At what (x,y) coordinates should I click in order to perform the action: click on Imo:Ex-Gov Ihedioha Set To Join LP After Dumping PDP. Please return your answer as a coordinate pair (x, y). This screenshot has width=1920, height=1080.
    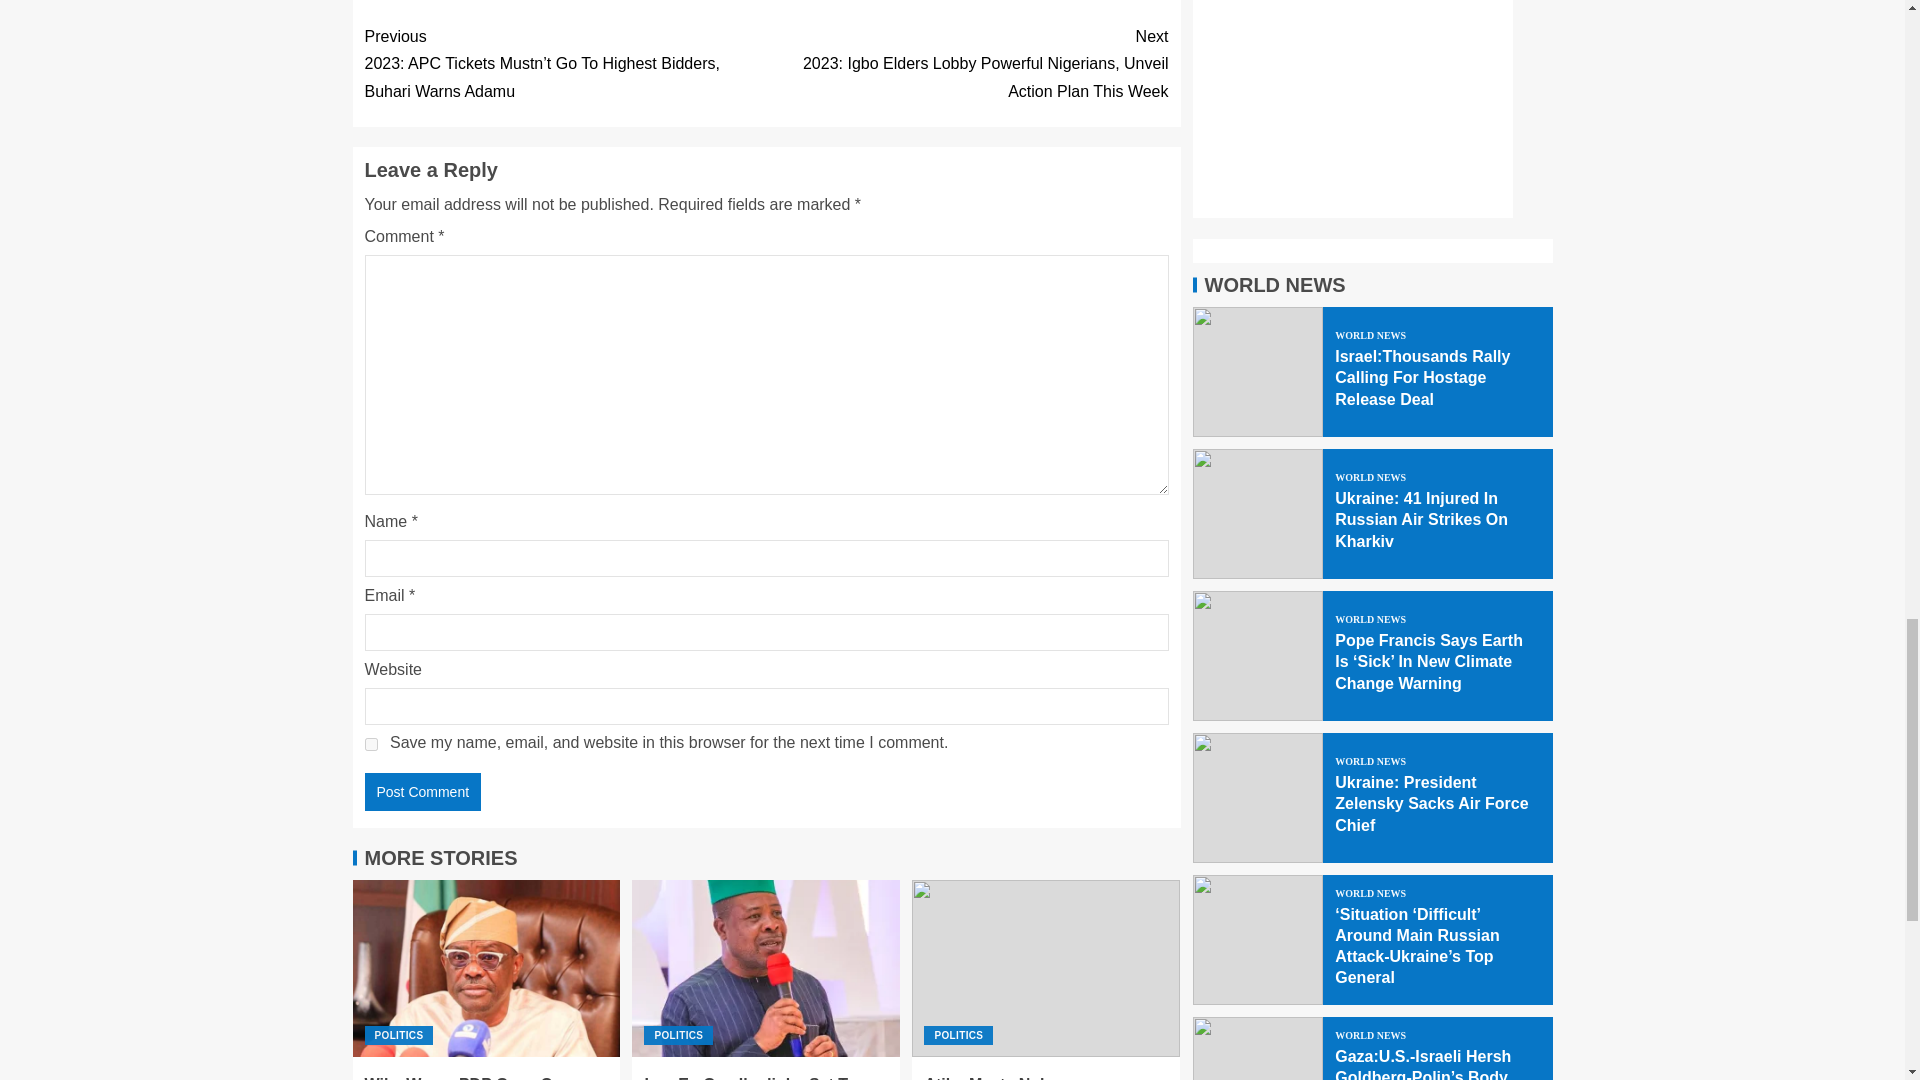
    Looking at the image, I should click on (750, 1078).